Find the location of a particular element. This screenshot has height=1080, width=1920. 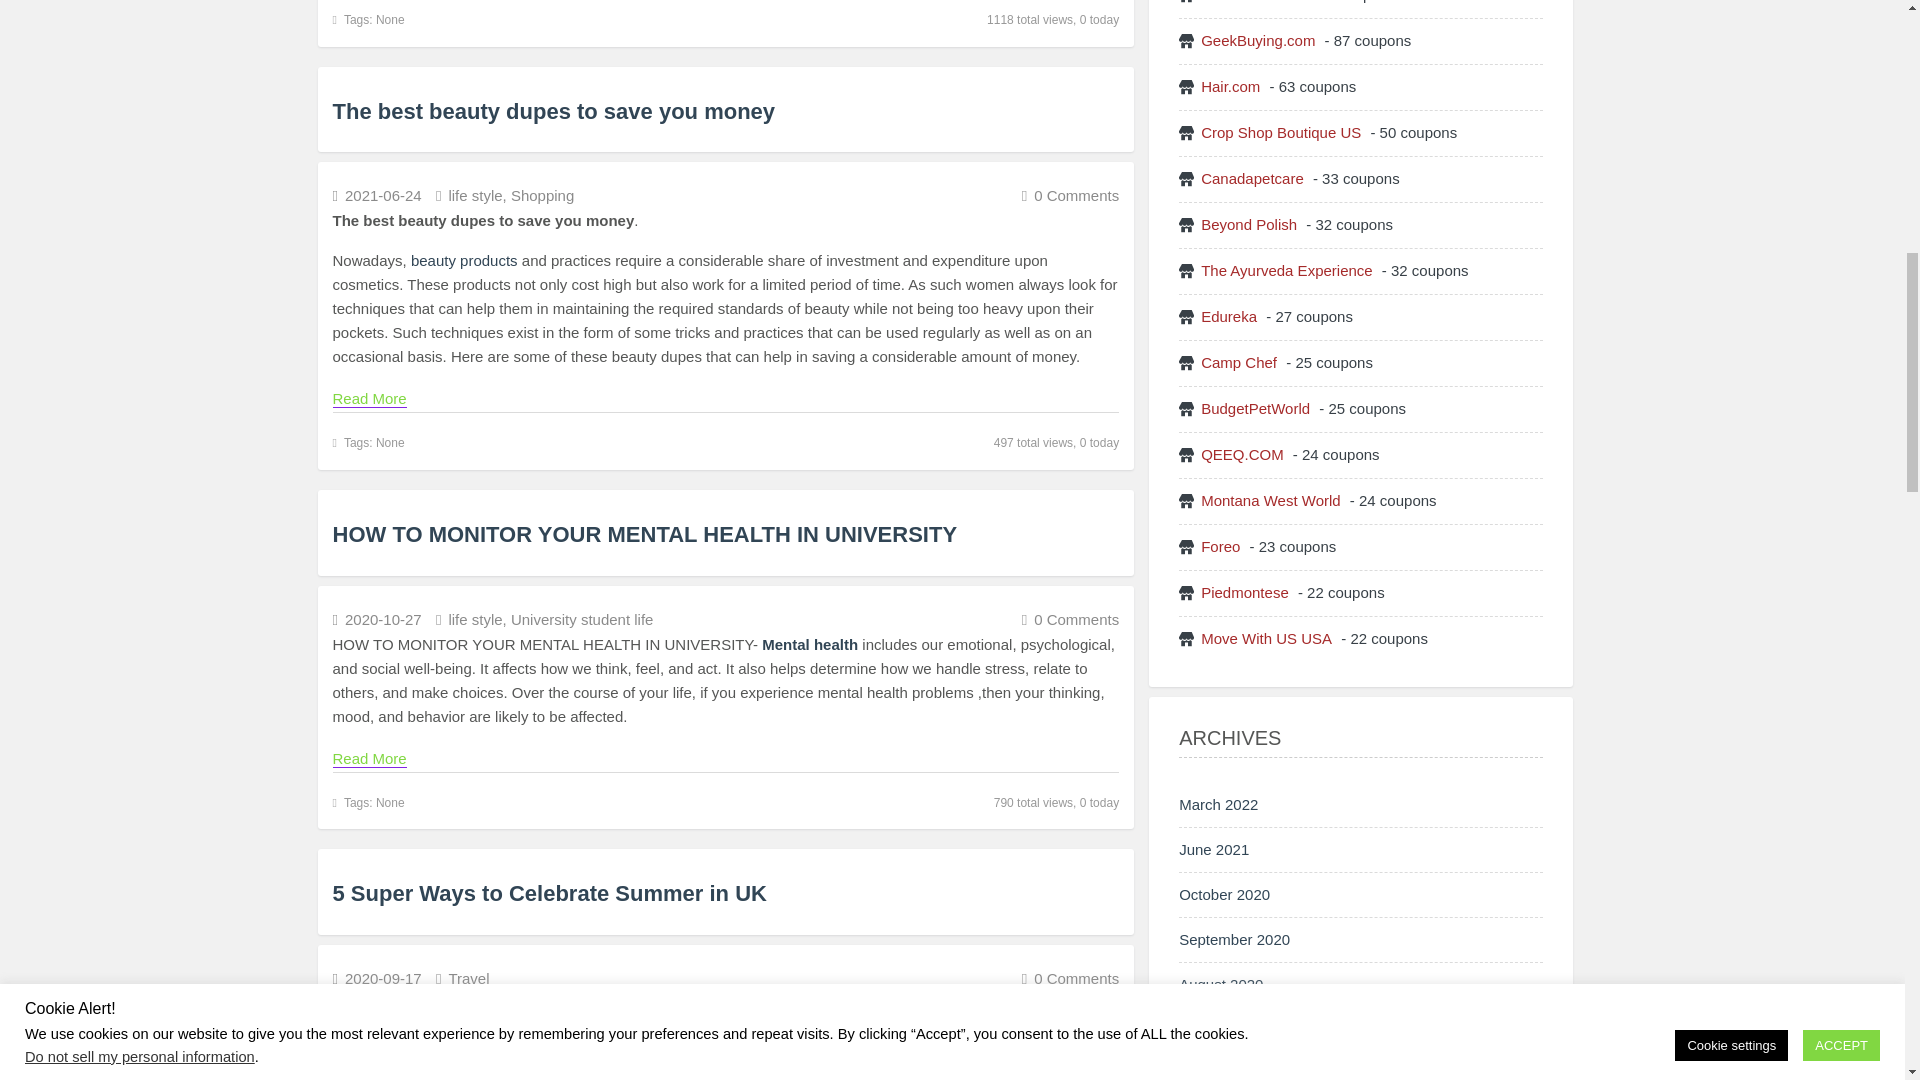

Mental health is located at coordinates (812, 644).